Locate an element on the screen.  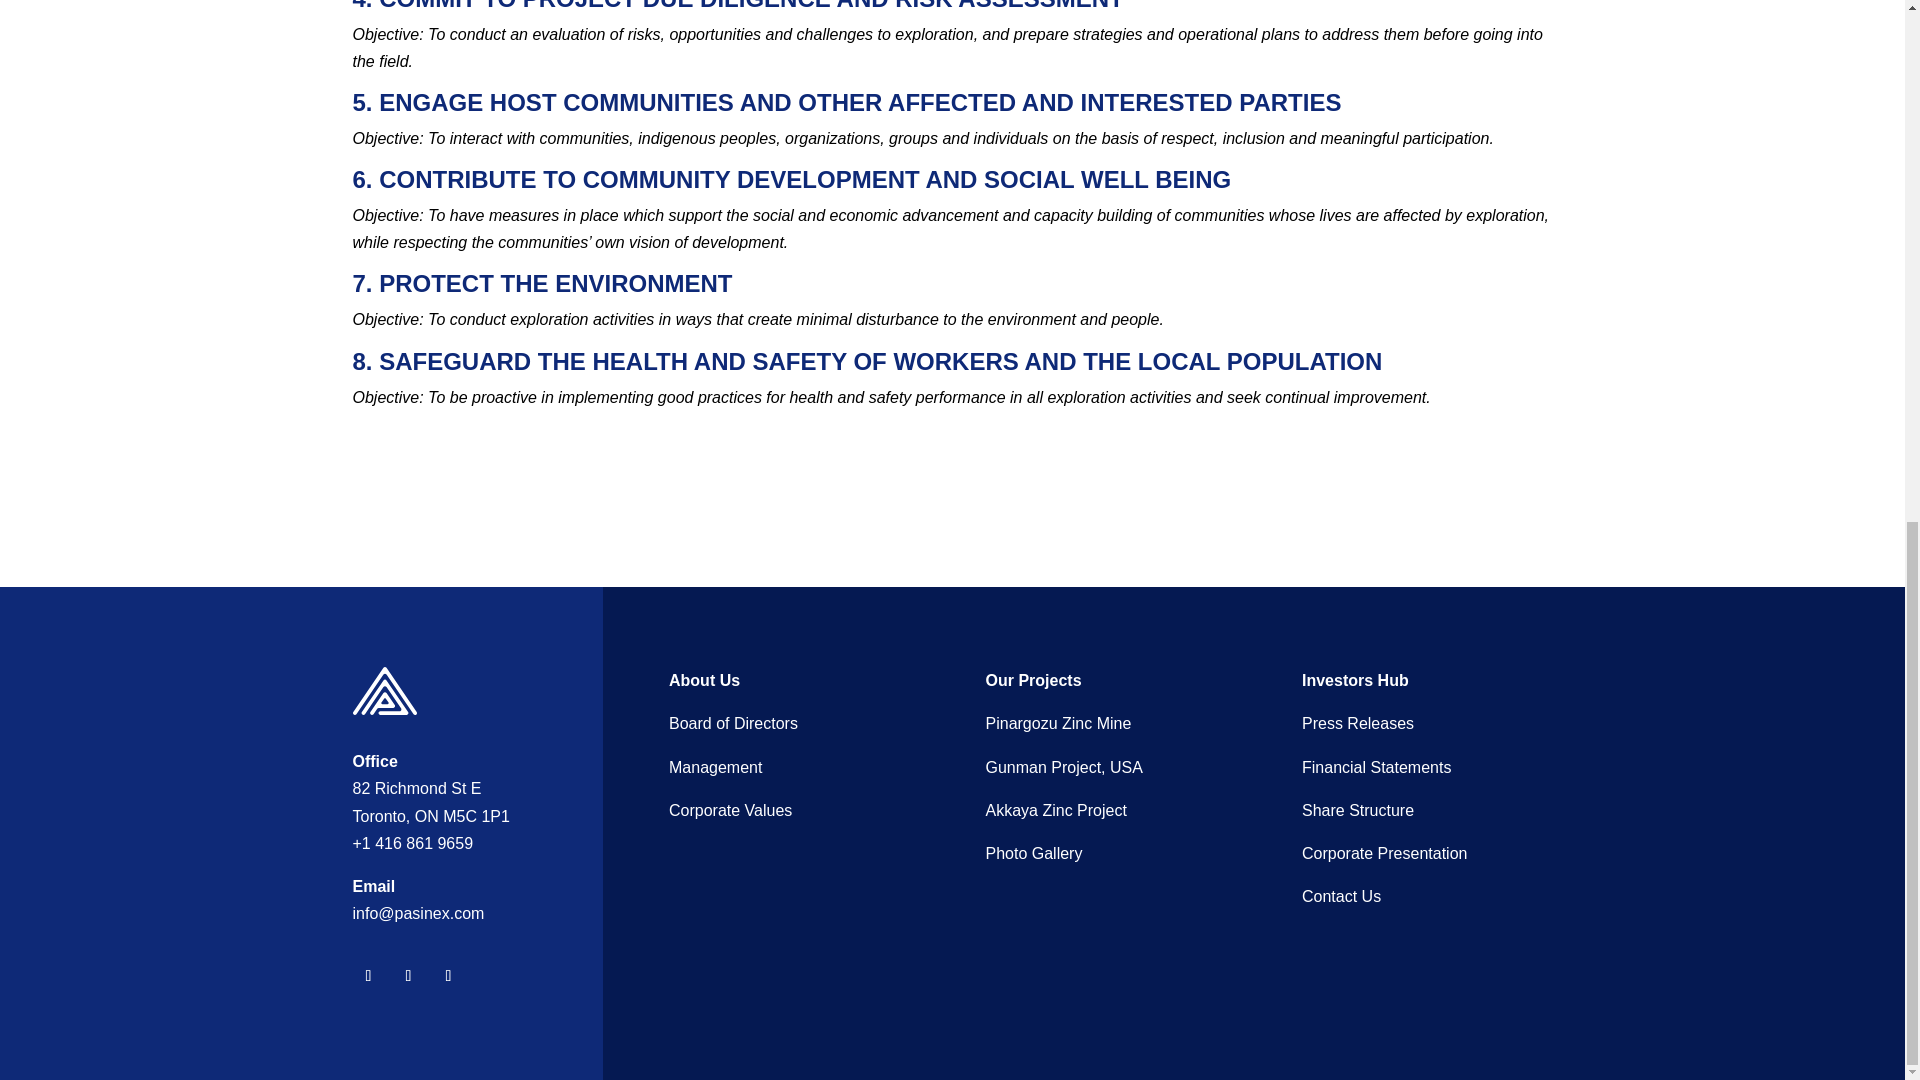
Follow on LinkedIn is located at coordinates (448, 976).